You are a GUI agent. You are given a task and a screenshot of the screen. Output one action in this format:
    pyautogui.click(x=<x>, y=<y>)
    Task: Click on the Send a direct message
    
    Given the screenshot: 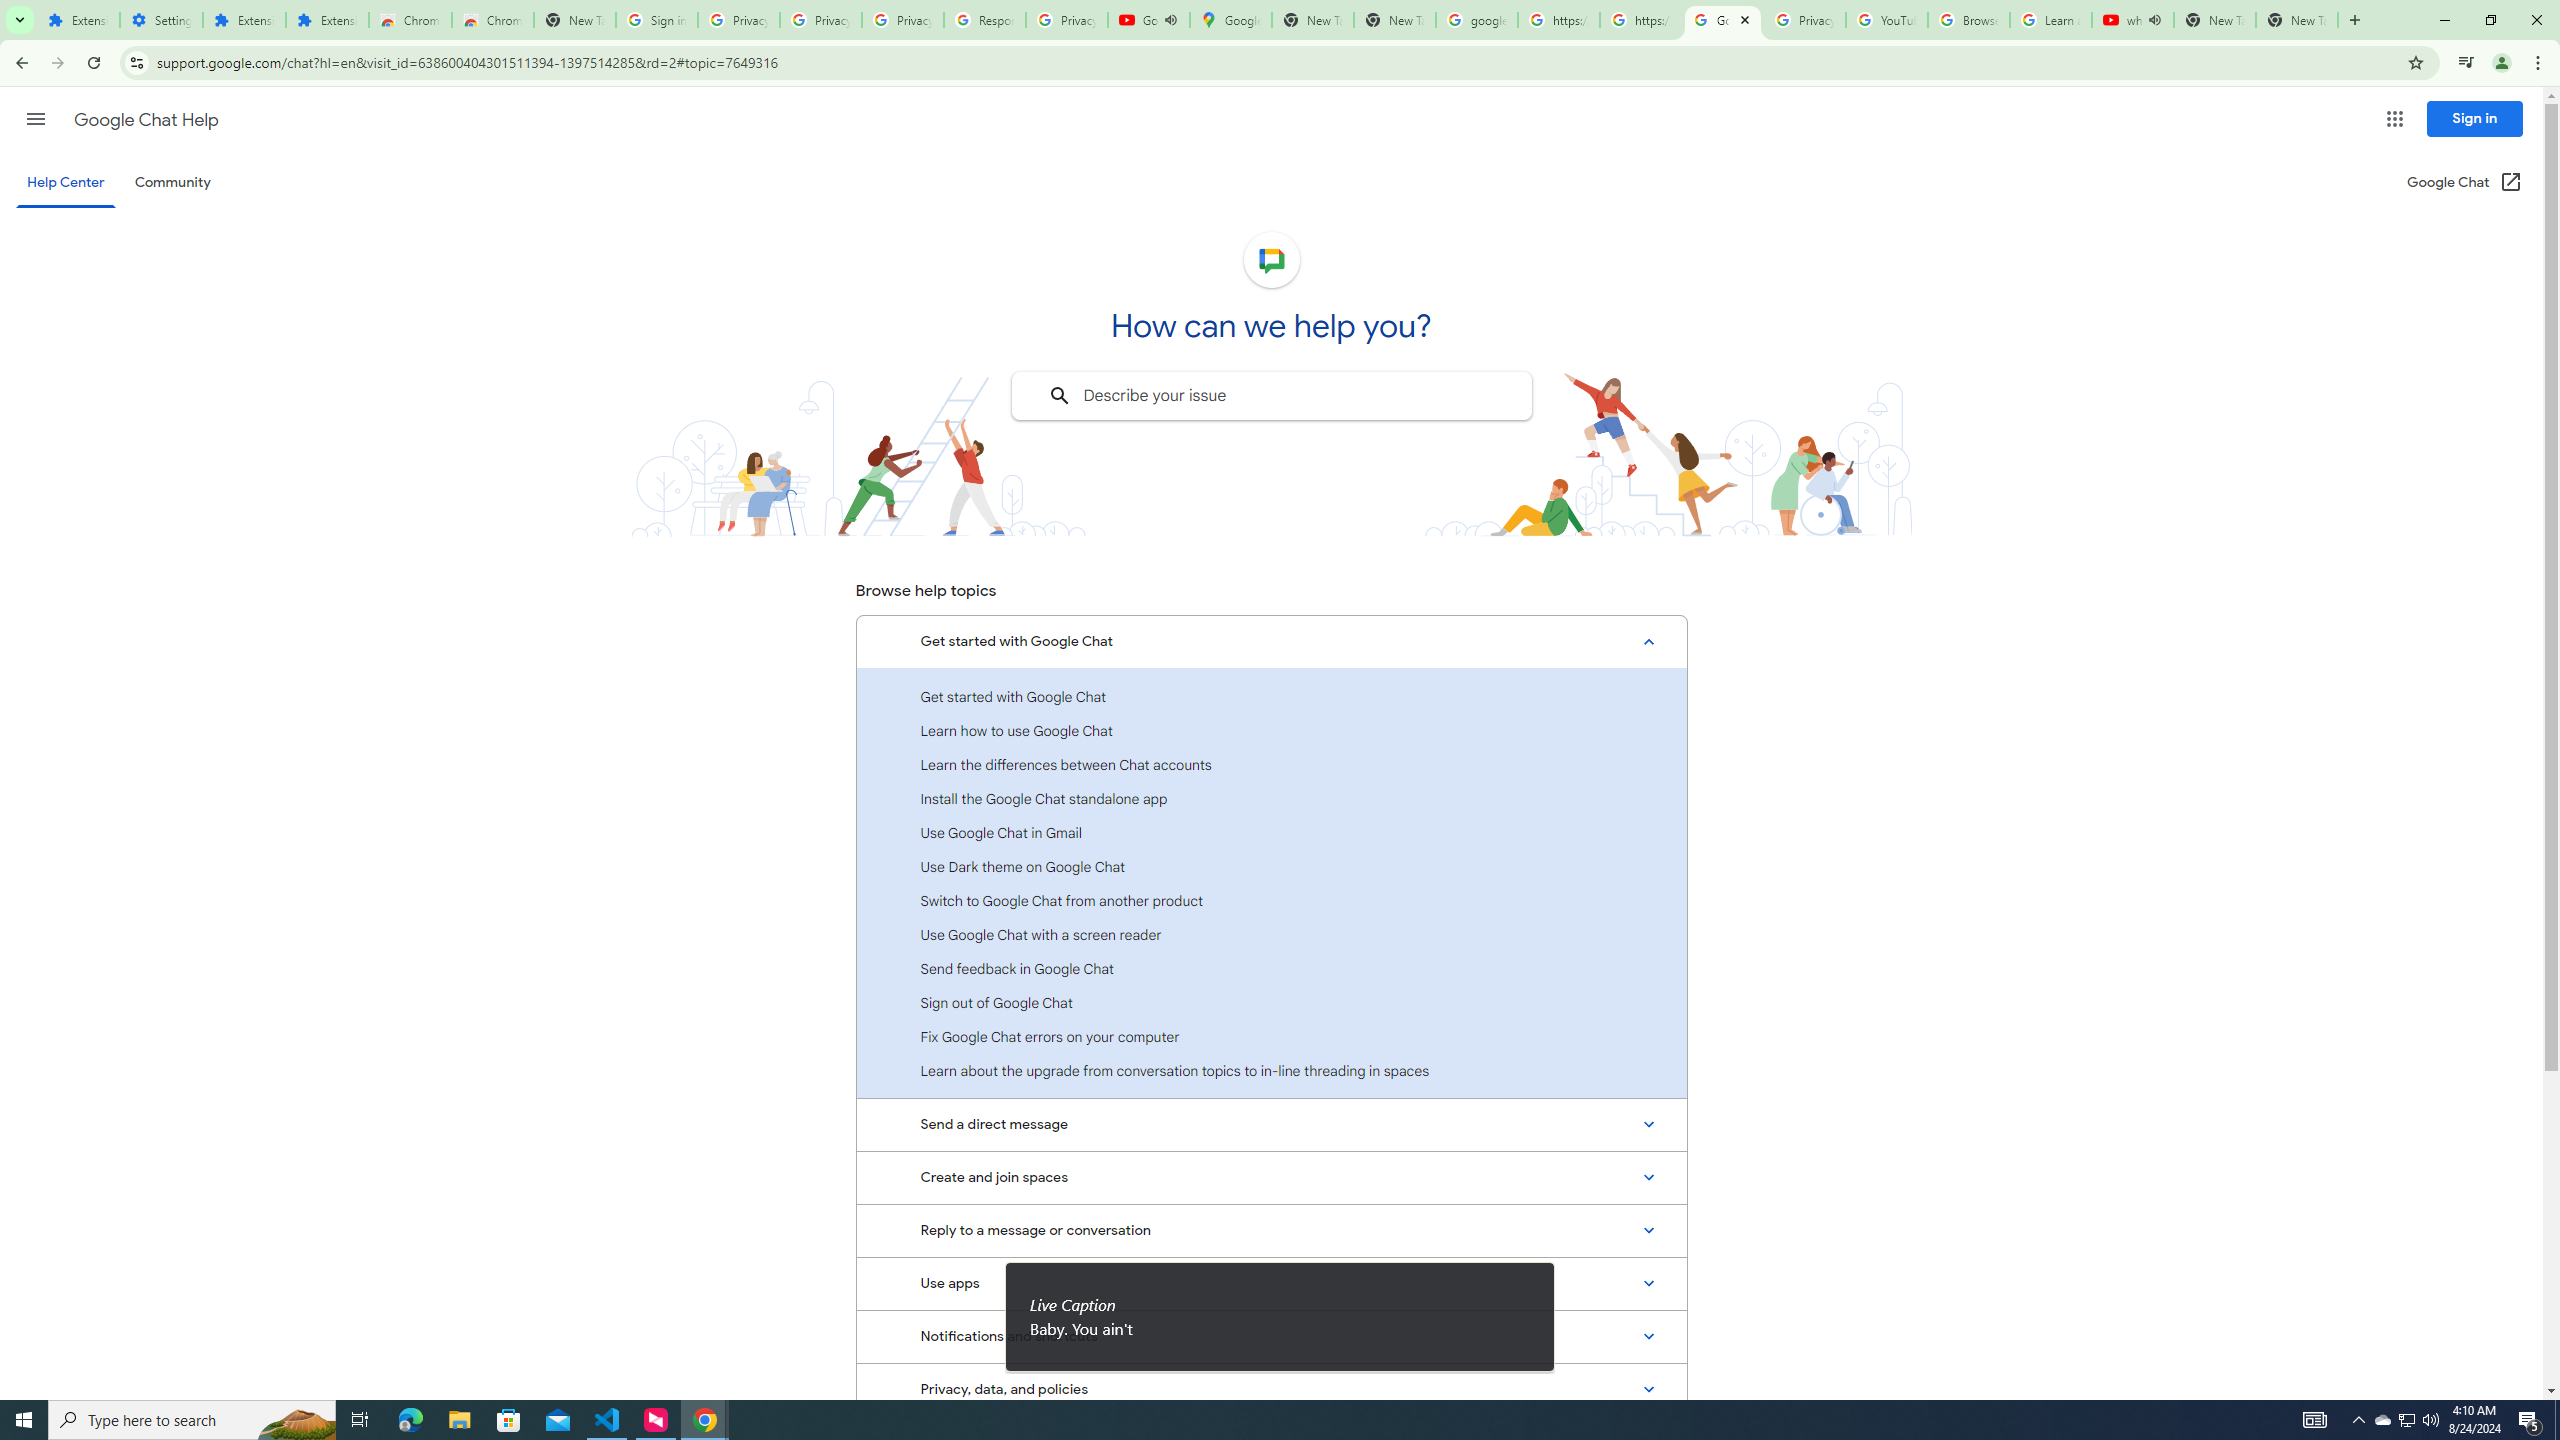 What is the action you would take?
    pyautogui.click(x=1271, y=1124)
    